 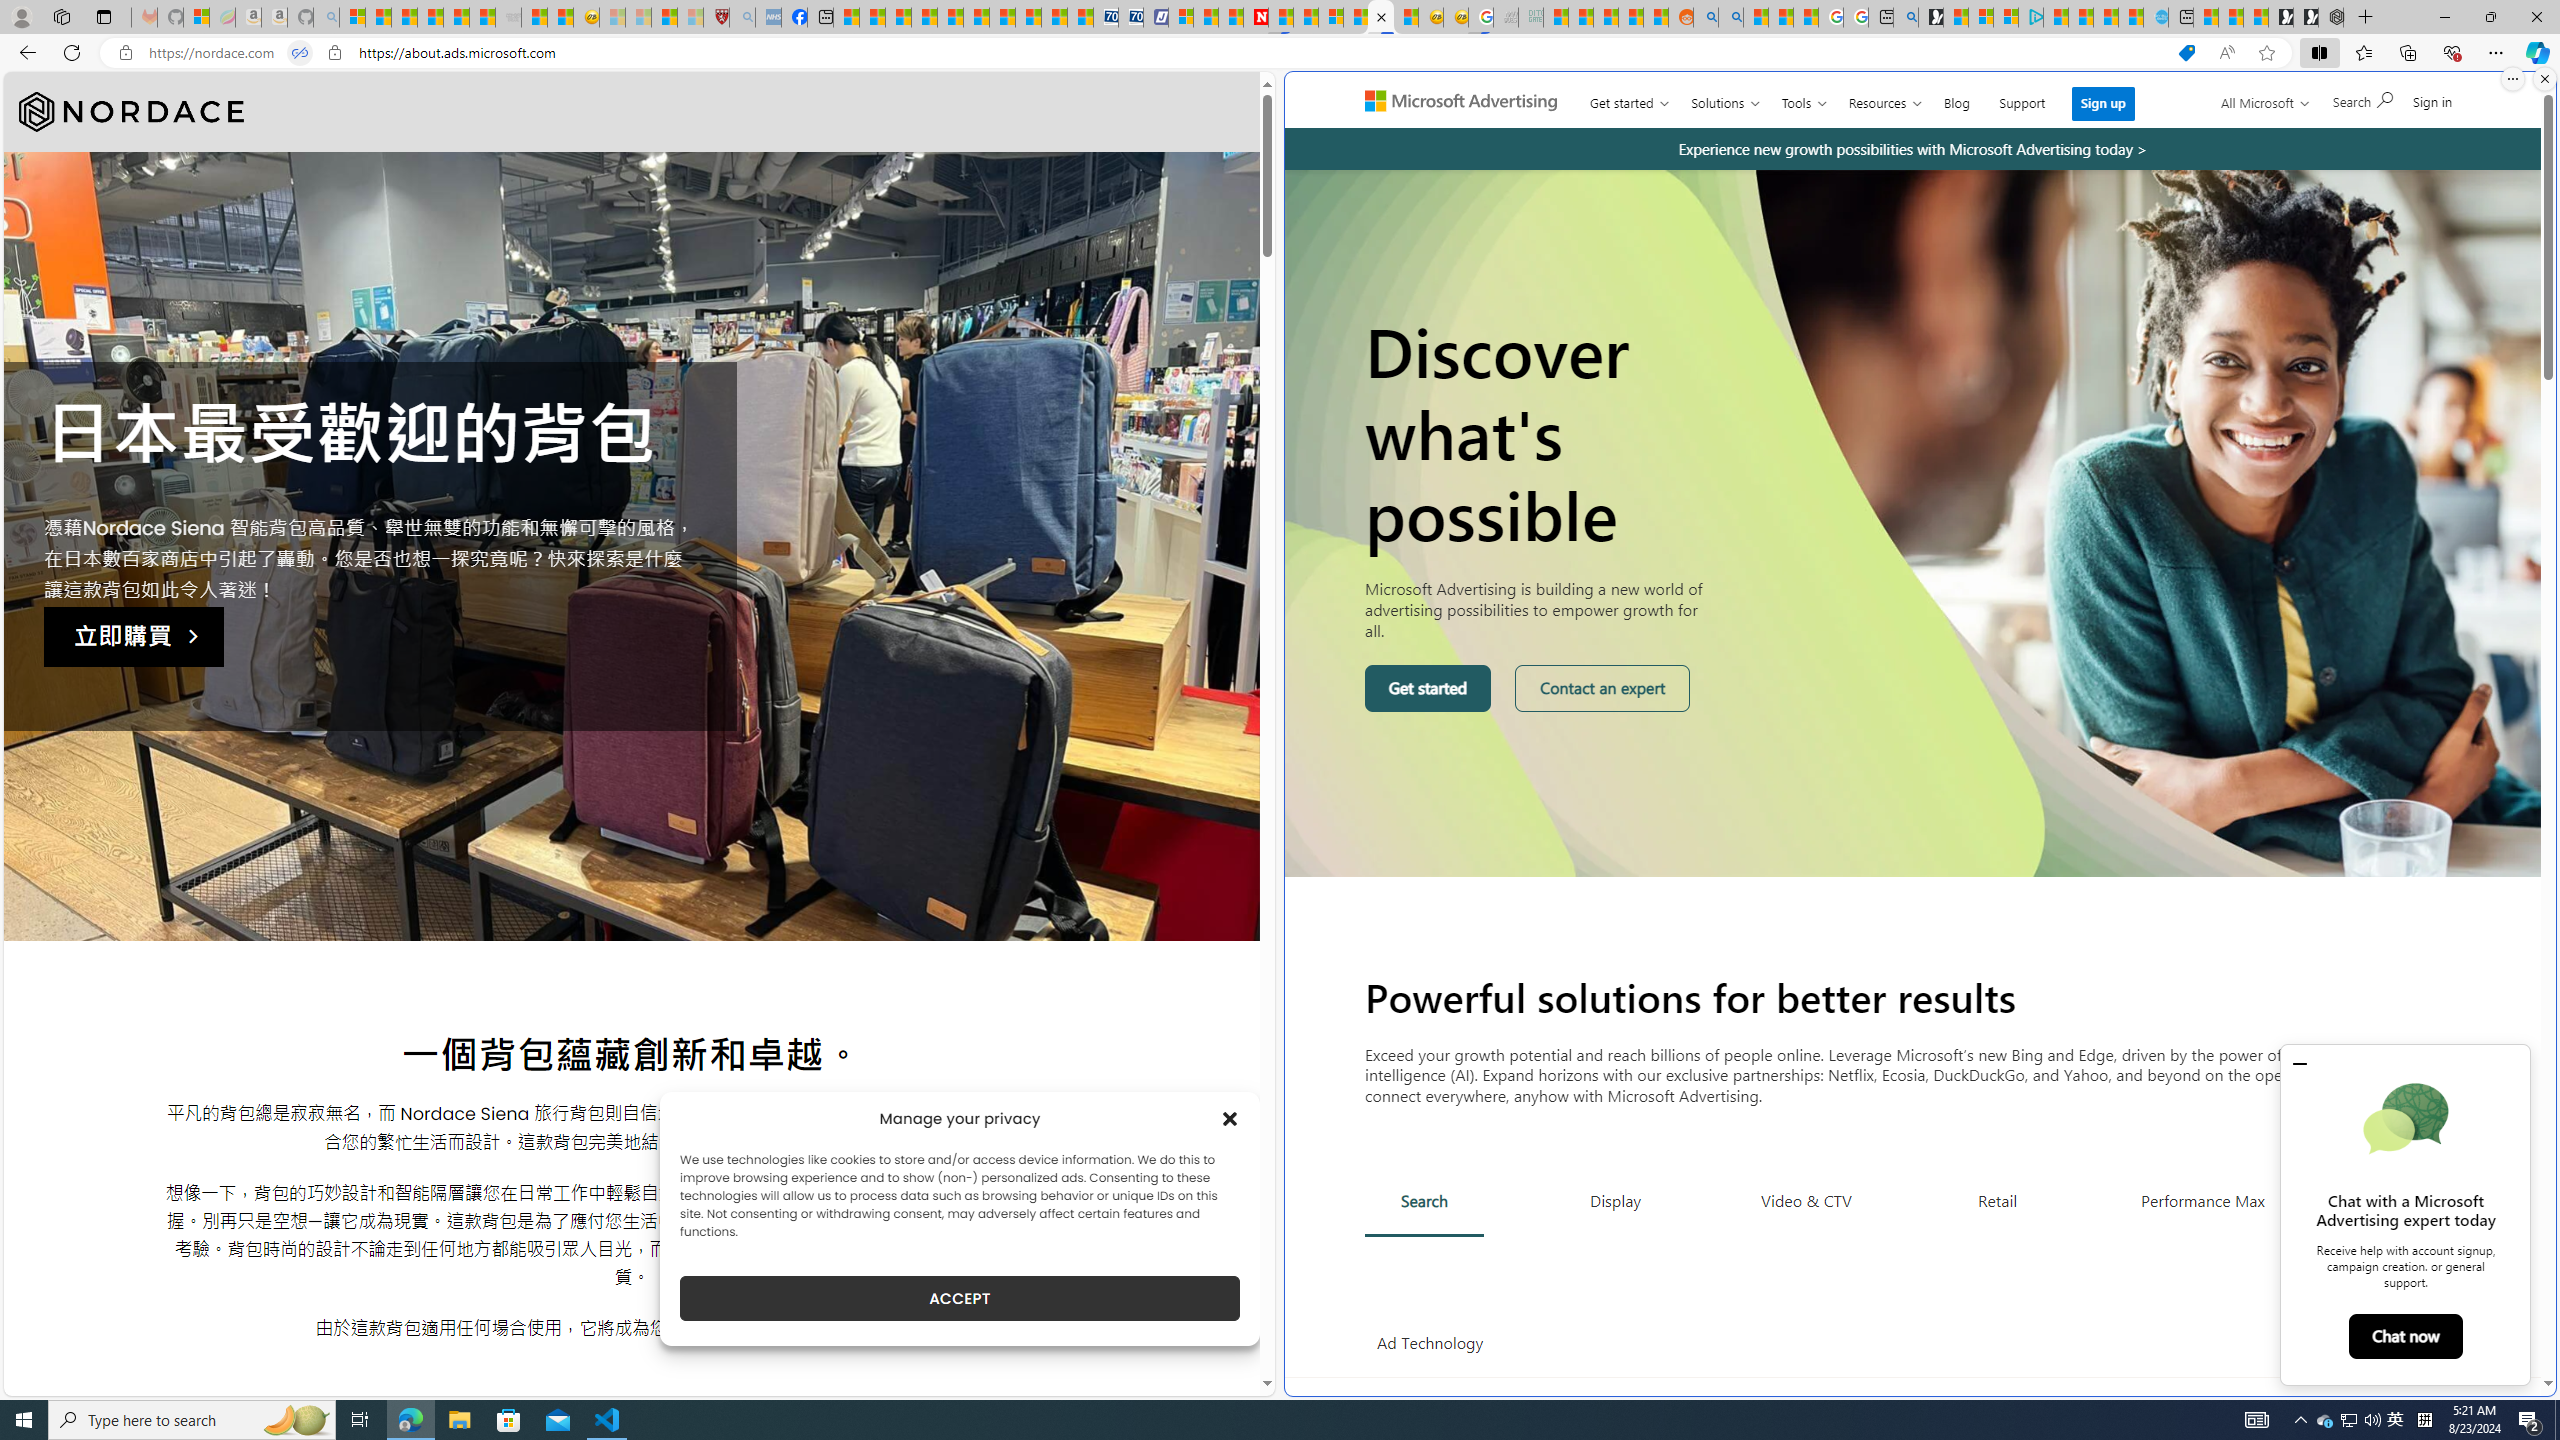 What do you see at coordinates (2397, 109) in the screenshot?
I see `Get the Copilot app ` at bounding box center [2397, 109].